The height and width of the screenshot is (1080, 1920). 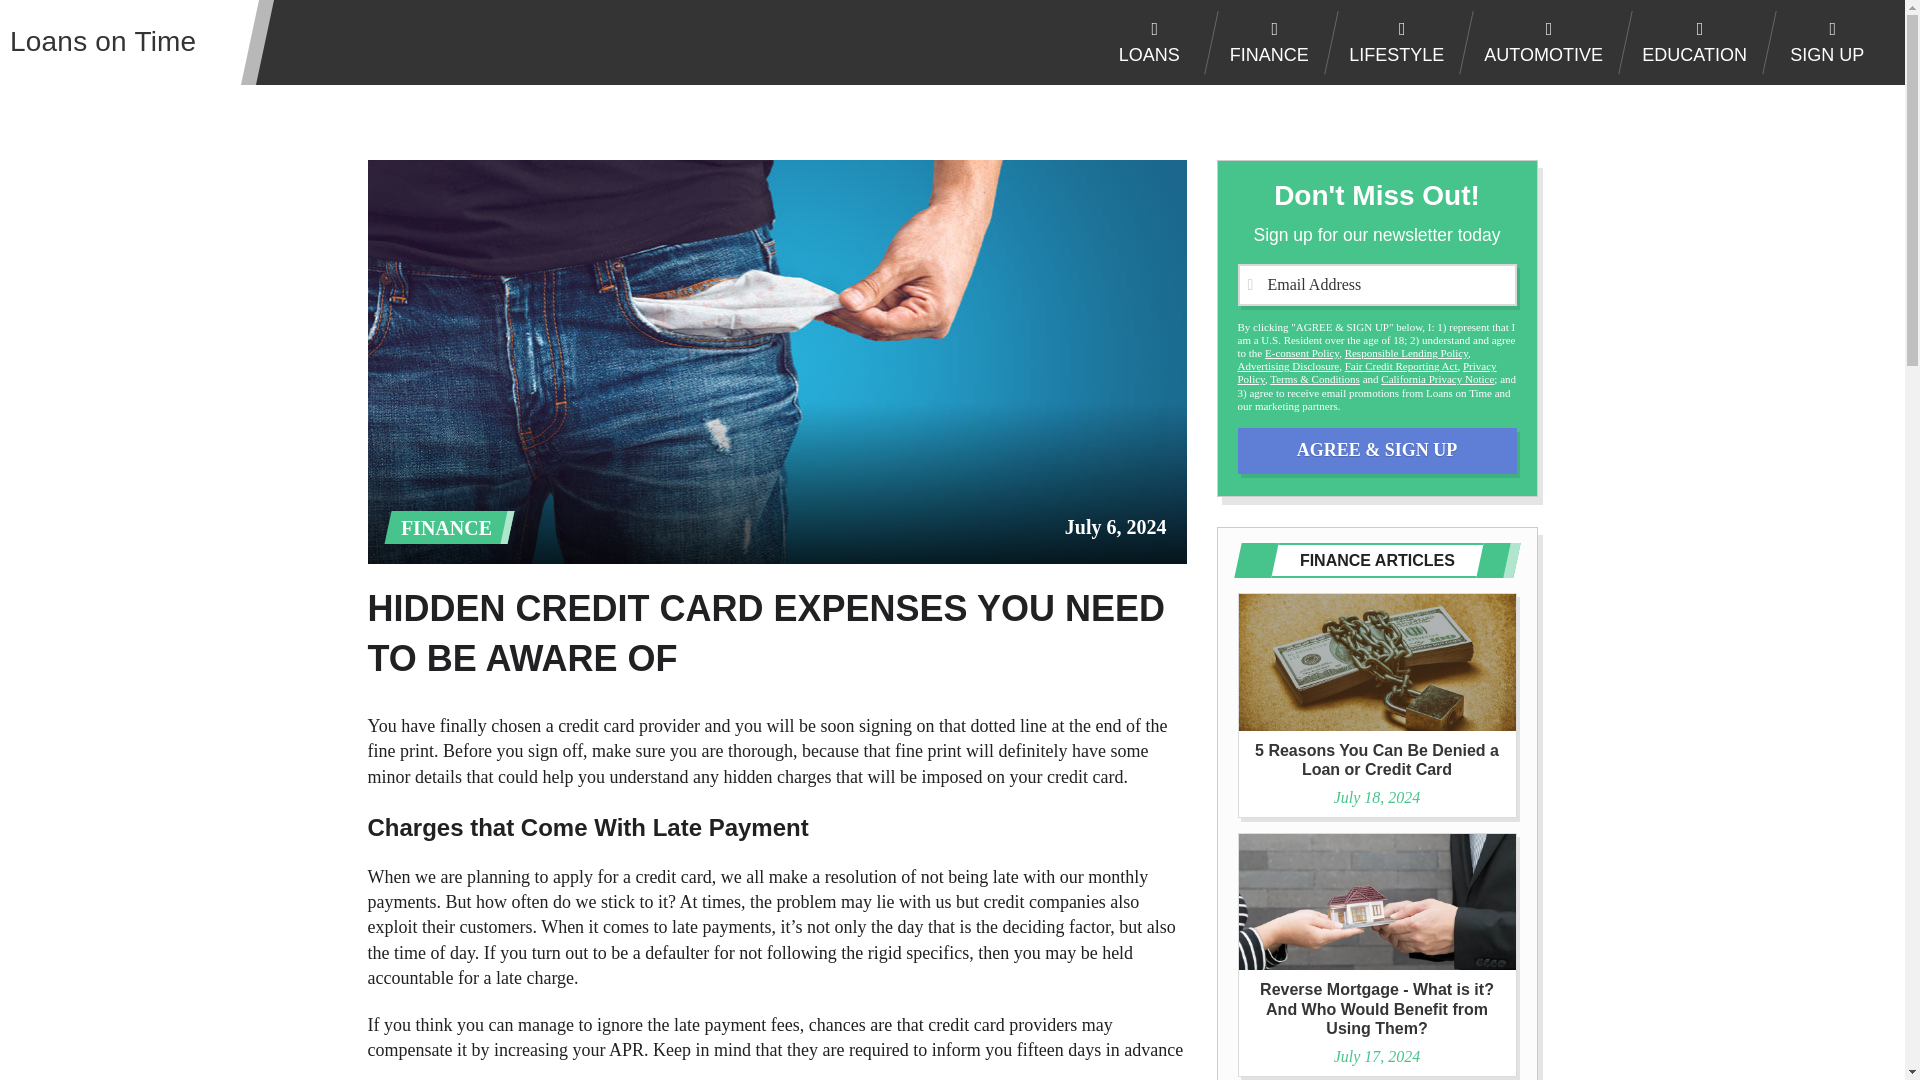 What do you see at coordinates (1406, 352) in the screenshot?
I see `Responsible Lending Policy` at bounding box center [1406, 352].